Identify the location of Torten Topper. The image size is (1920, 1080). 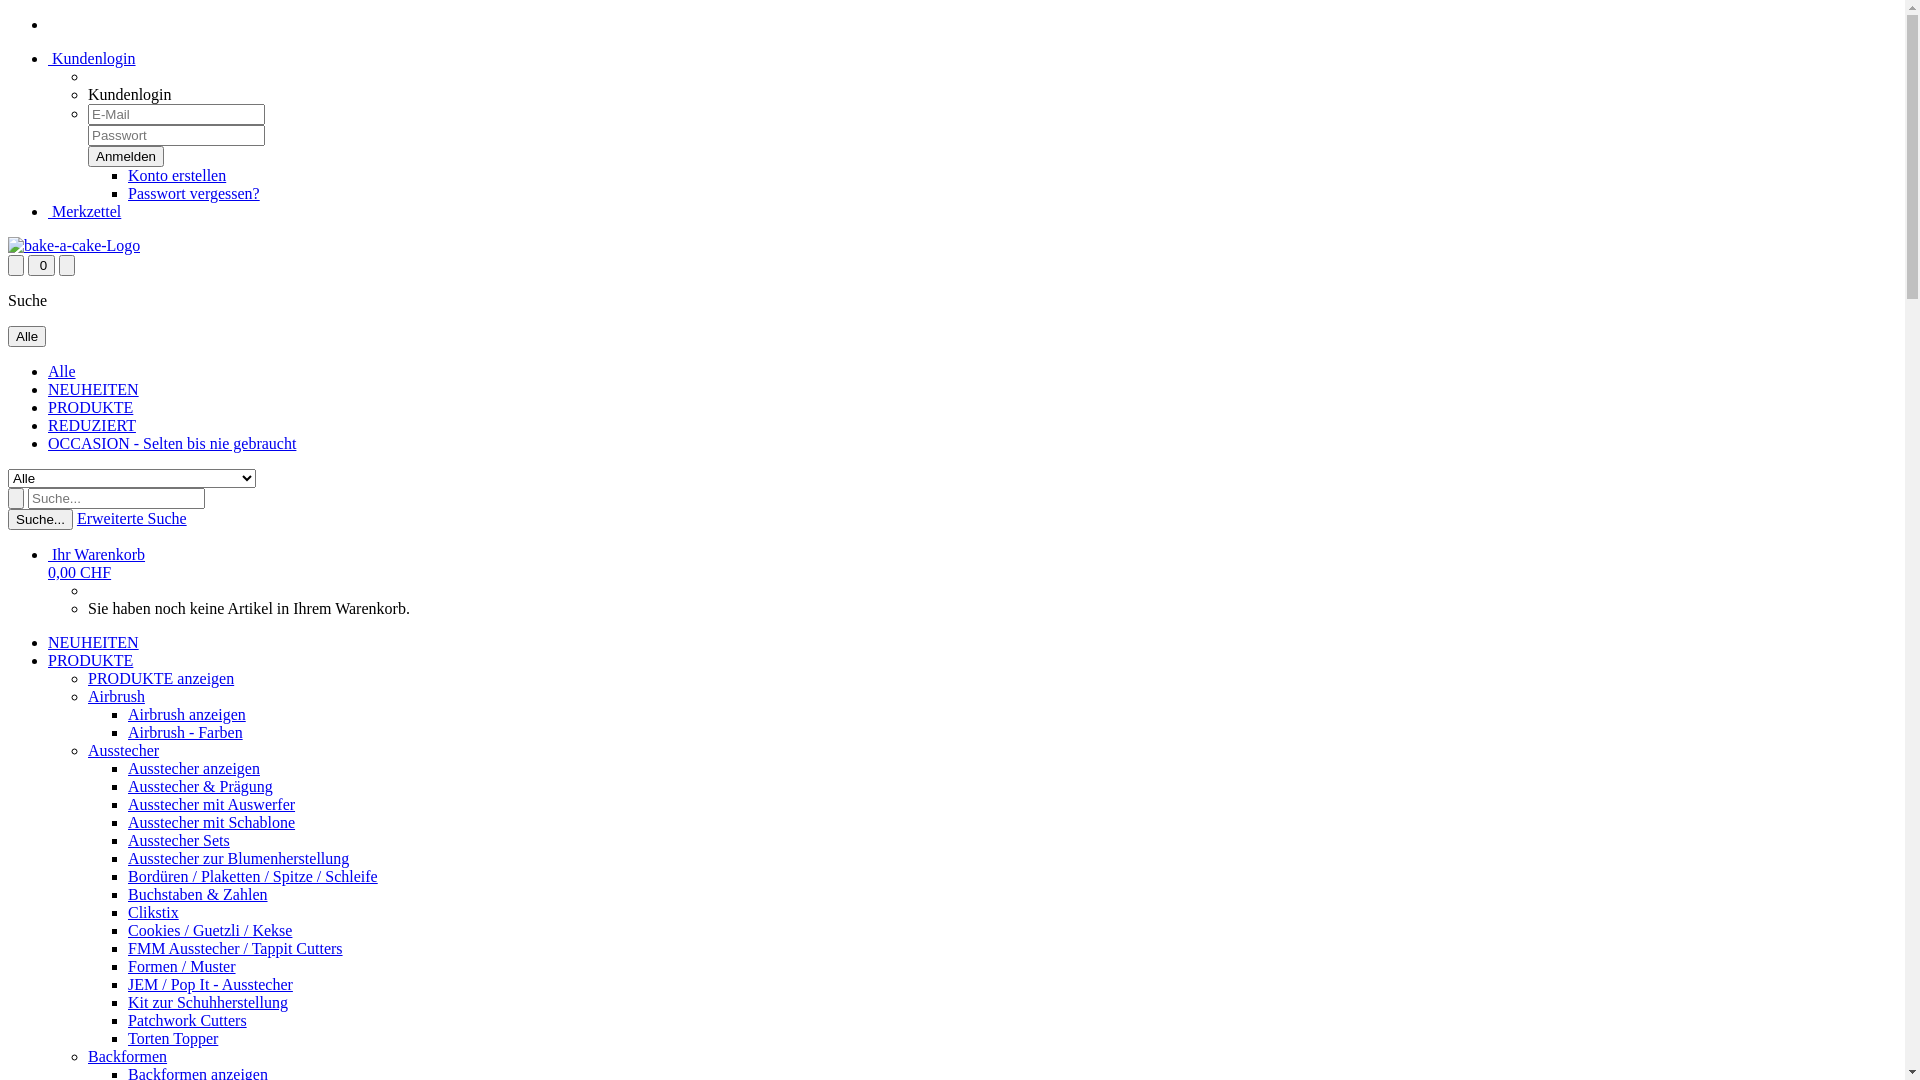
(173, 1038).